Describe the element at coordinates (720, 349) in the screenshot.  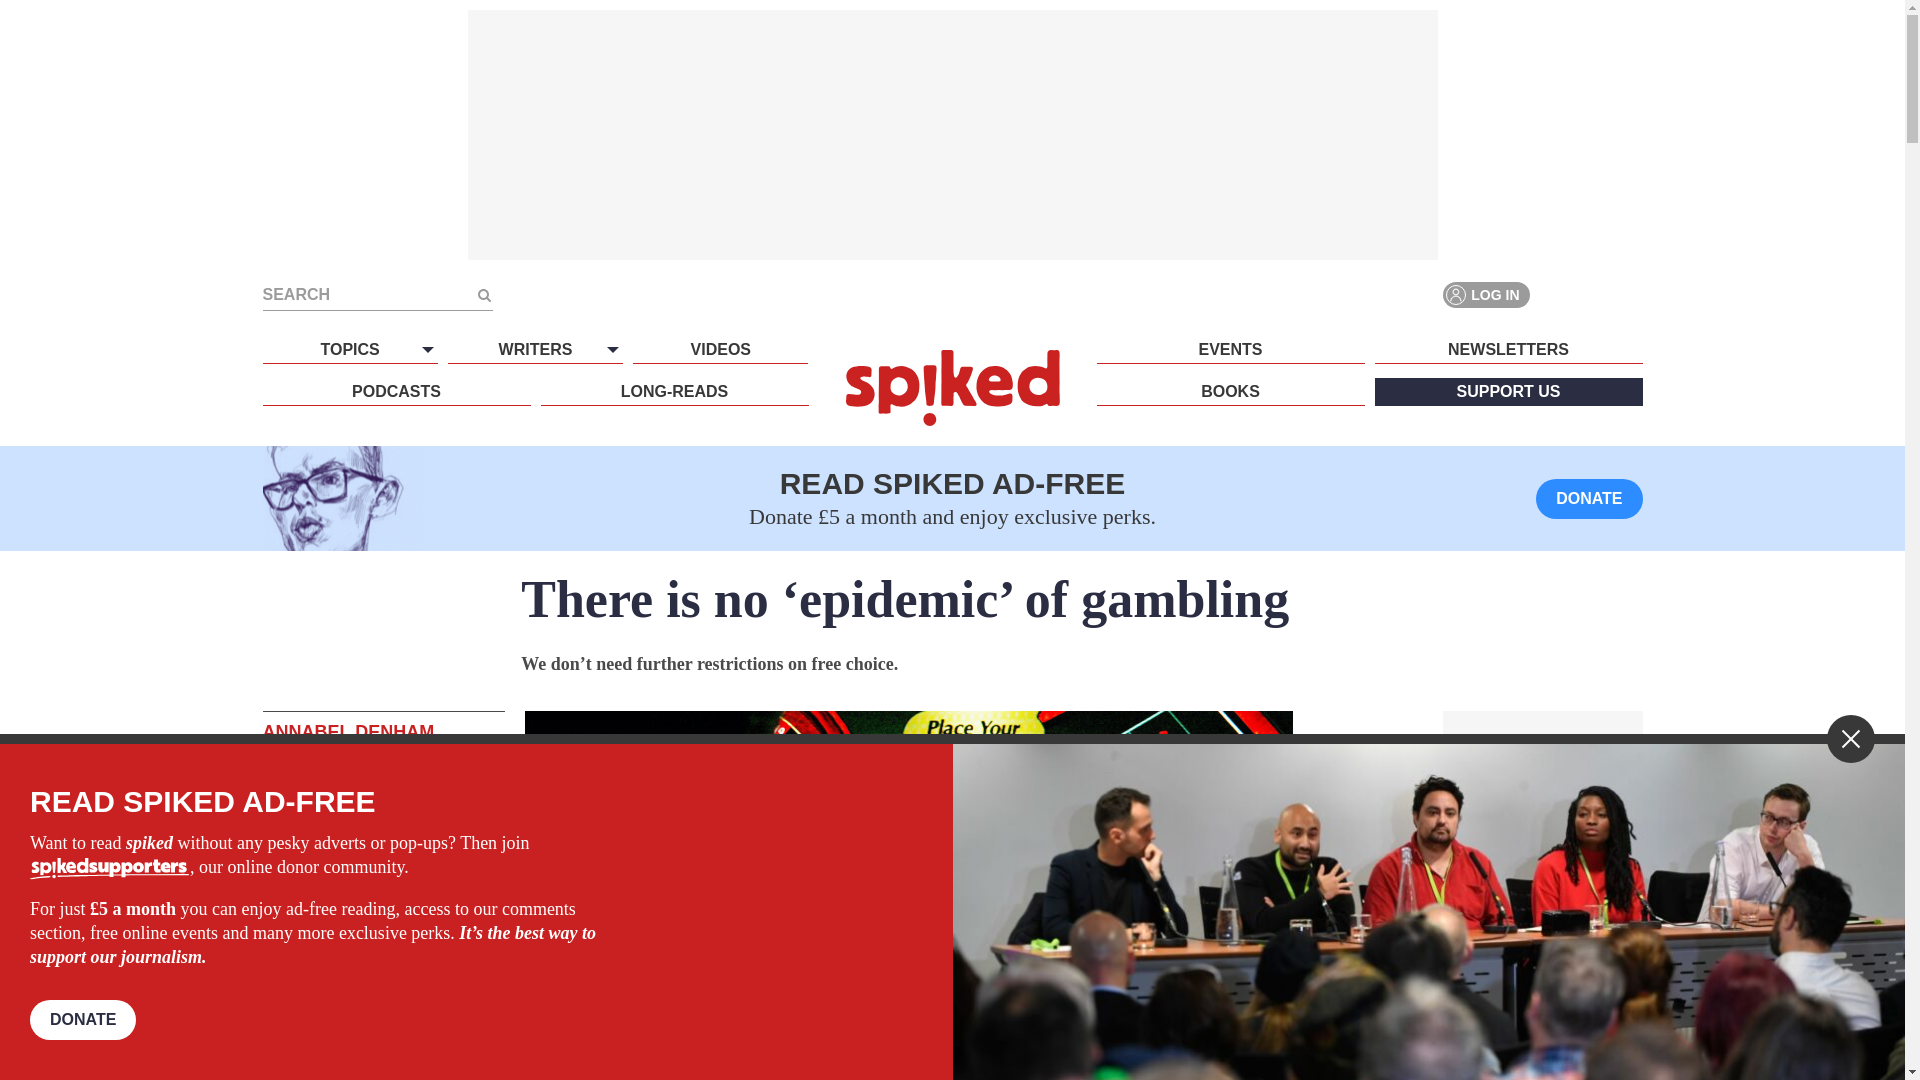
I see `VIDEOS` at that location.